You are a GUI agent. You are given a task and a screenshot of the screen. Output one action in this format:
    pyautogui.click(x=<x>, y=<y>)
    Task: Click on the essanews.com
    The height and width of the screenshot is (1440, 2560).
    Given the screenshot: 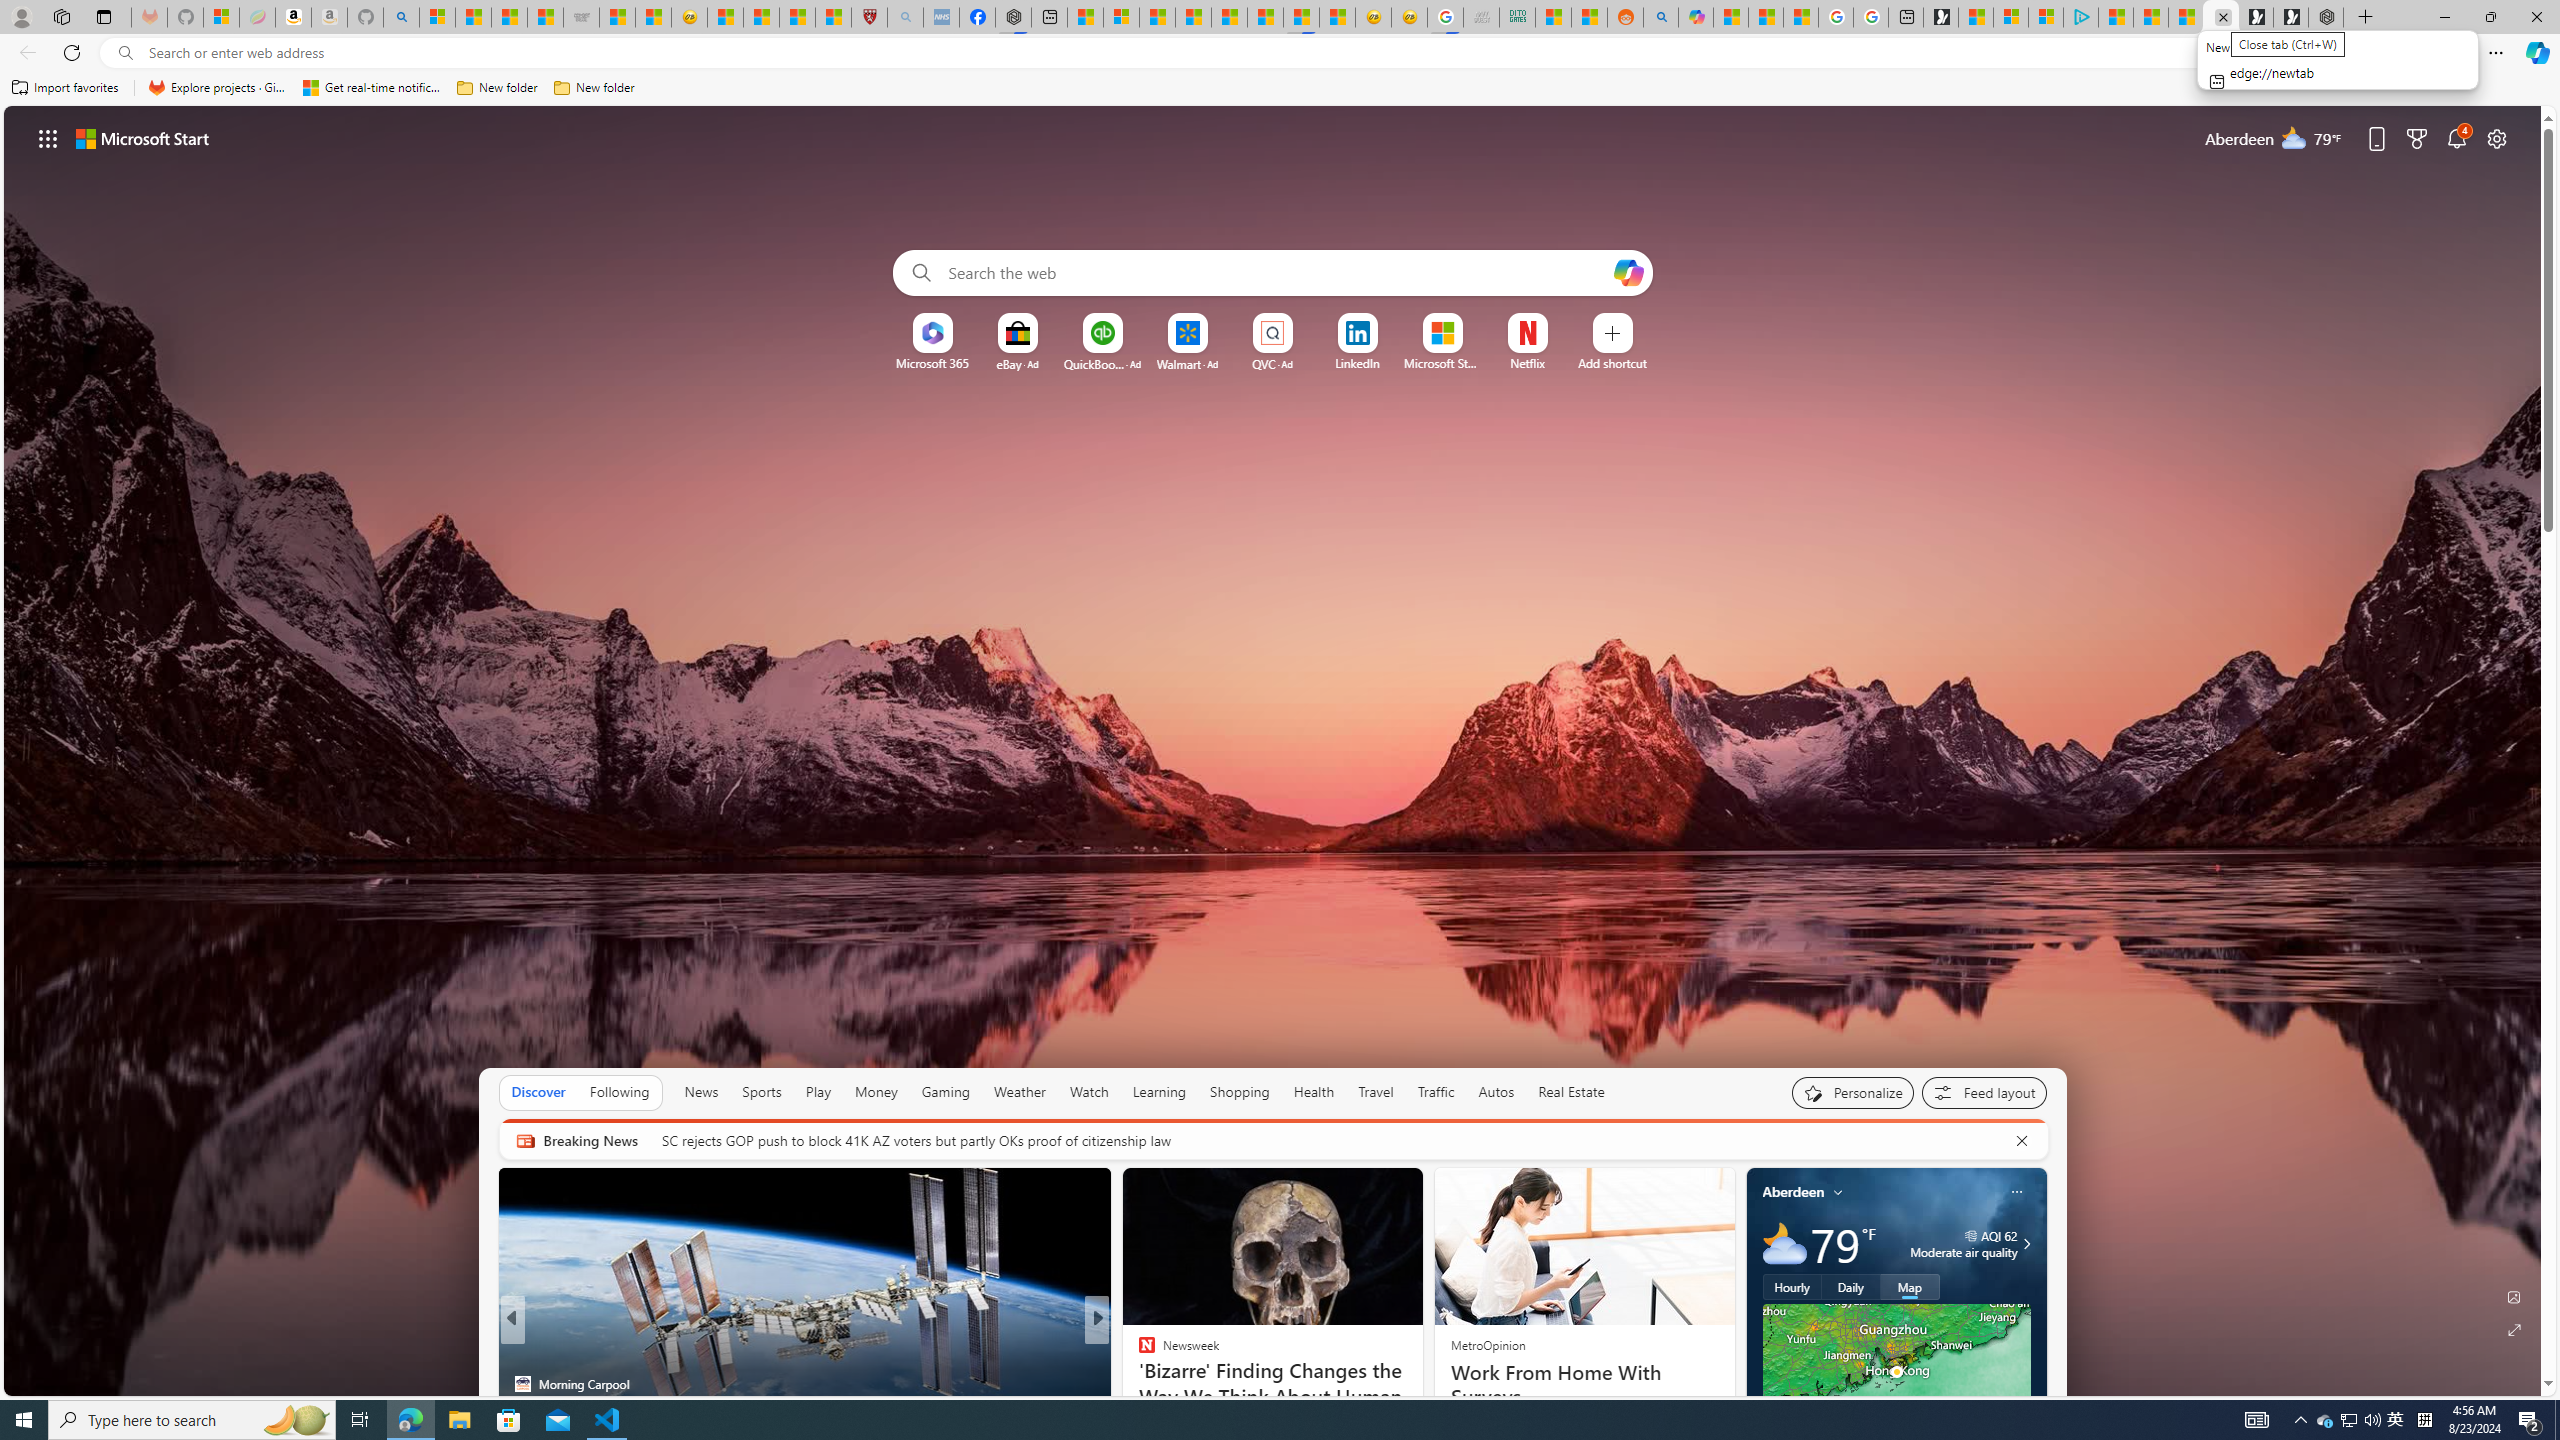 What is the action you would take?
    pyautogui.click(x=1137, y=1351)
    